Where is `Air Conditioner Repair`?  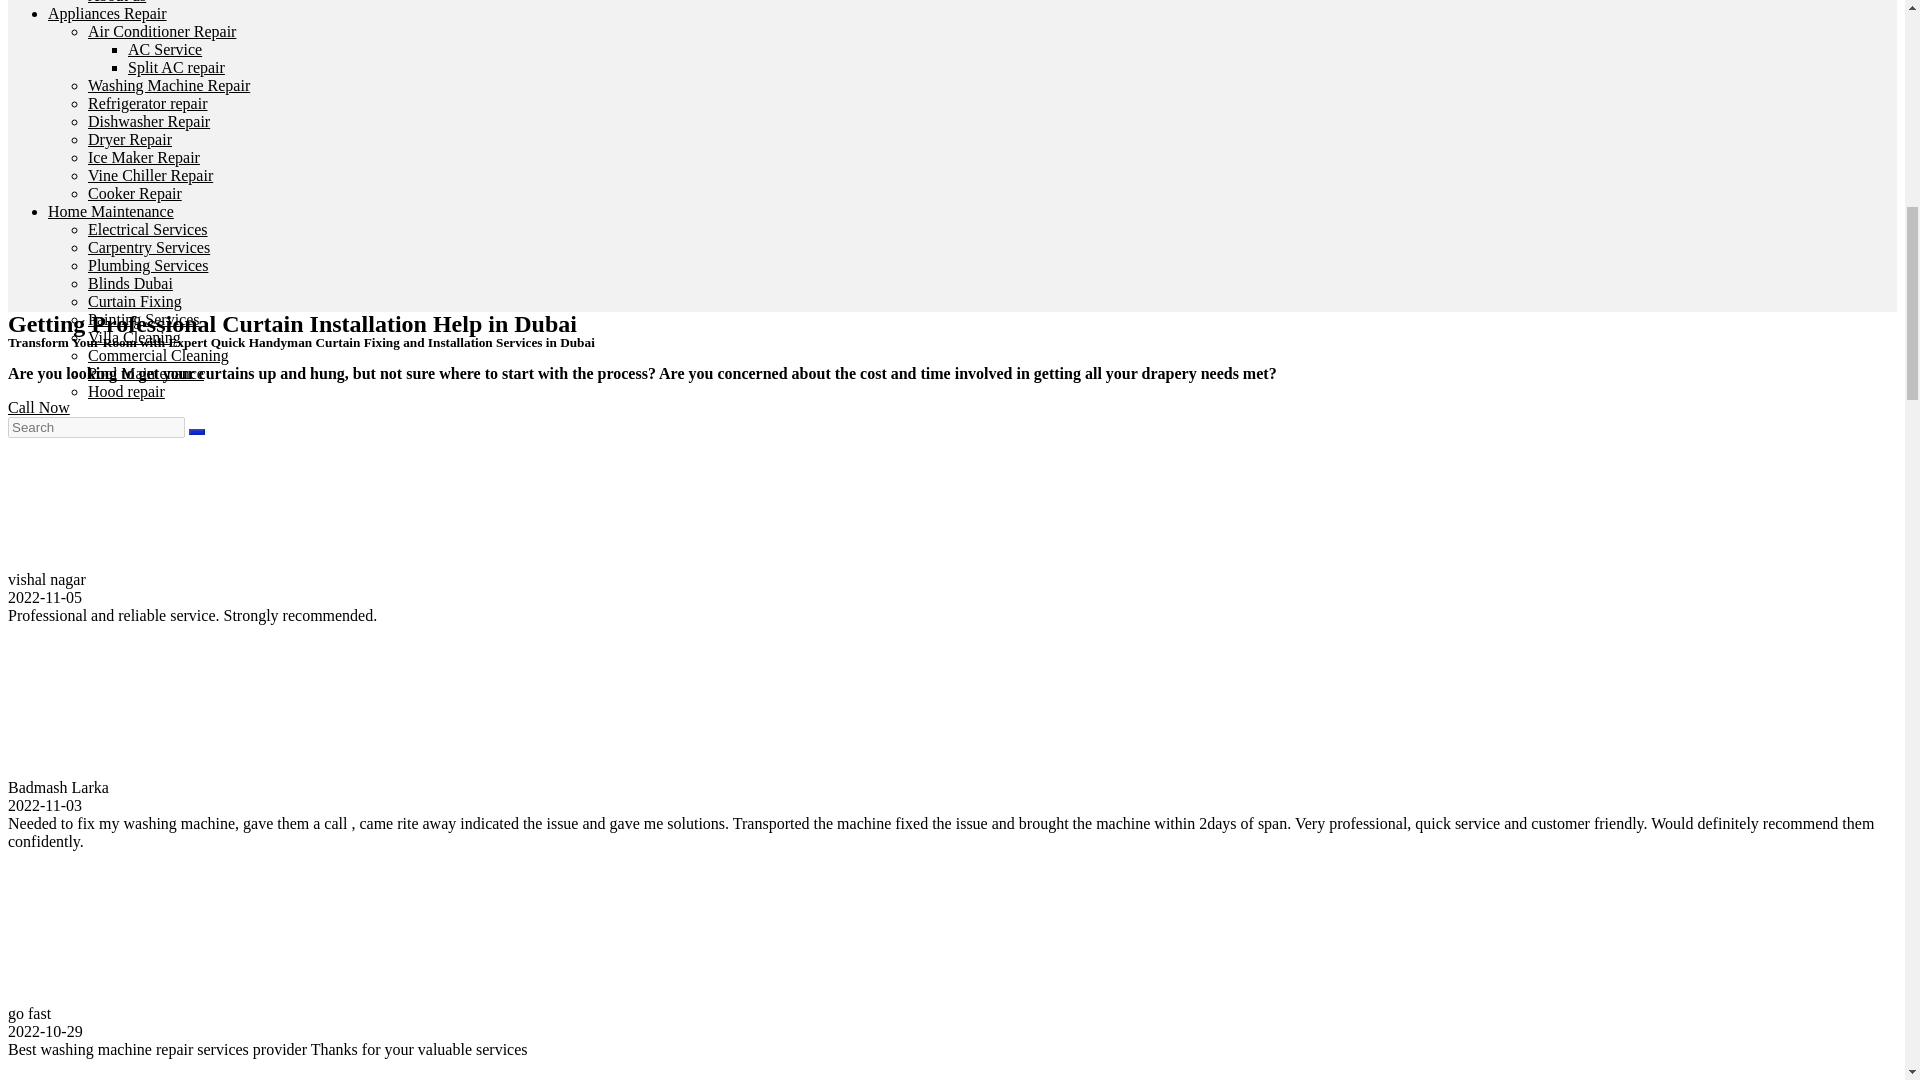 Air Conditioner Repair is located at coordinates (162, 30).